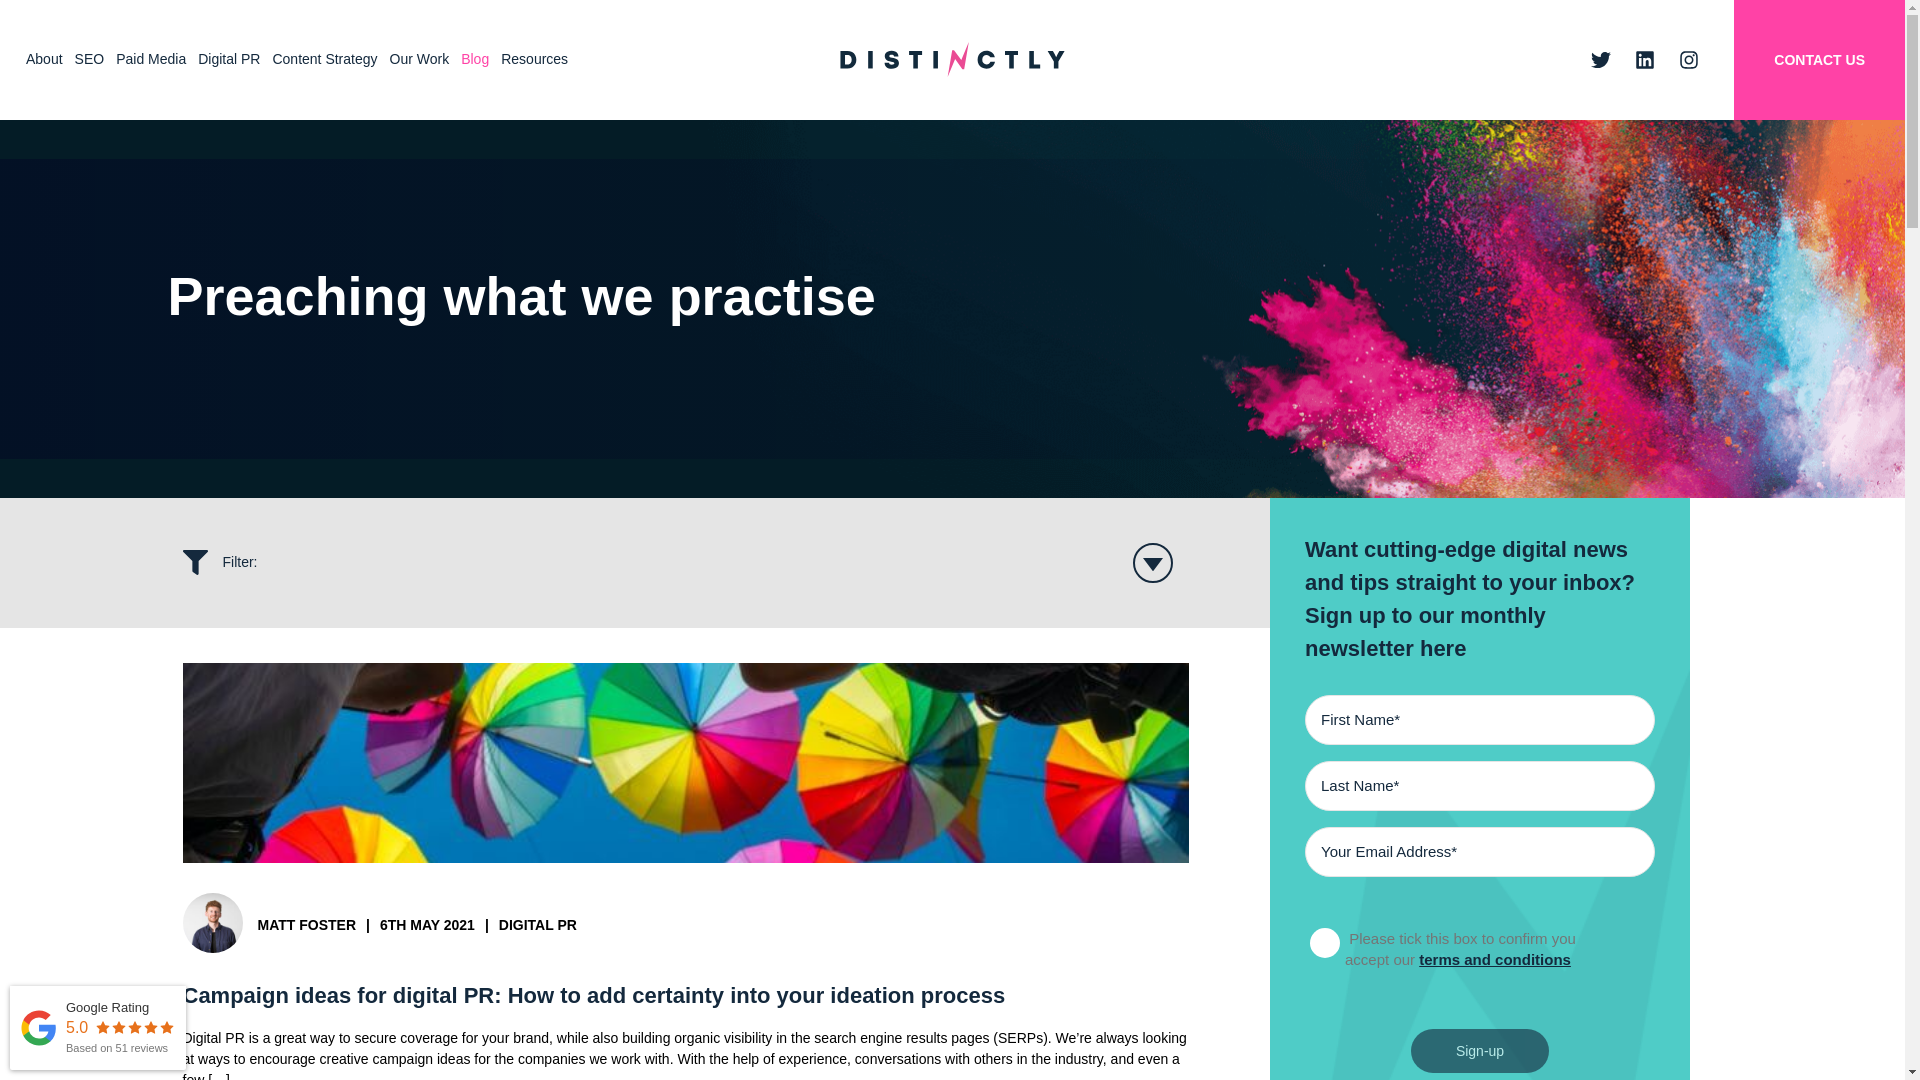 This screenshot has height=1080, width=1920. What do you see at coordinates (229, 59) in the screenshot?
I see `Digital PR` at bounding box center [229, 59].